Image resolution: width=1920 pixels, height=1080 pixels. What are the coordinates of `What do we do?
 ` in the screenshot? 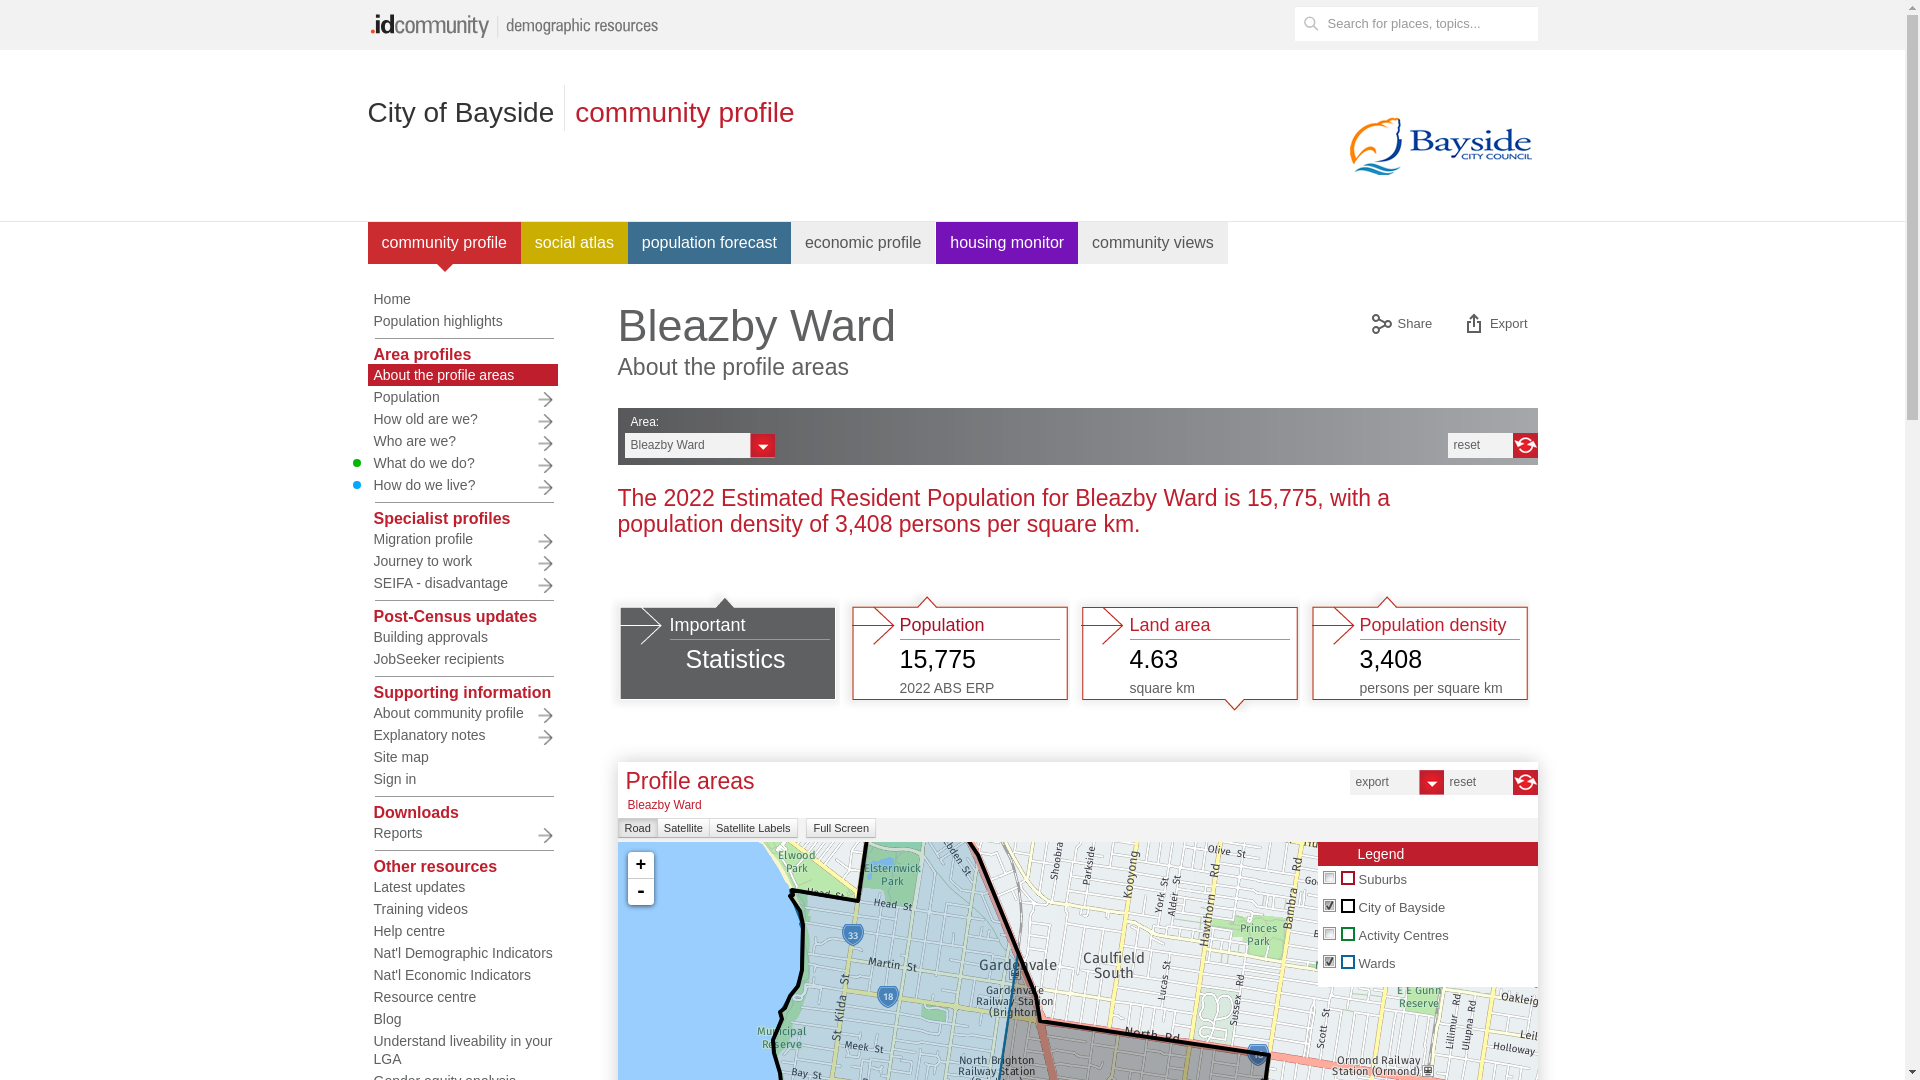 It's located at (463, 463).